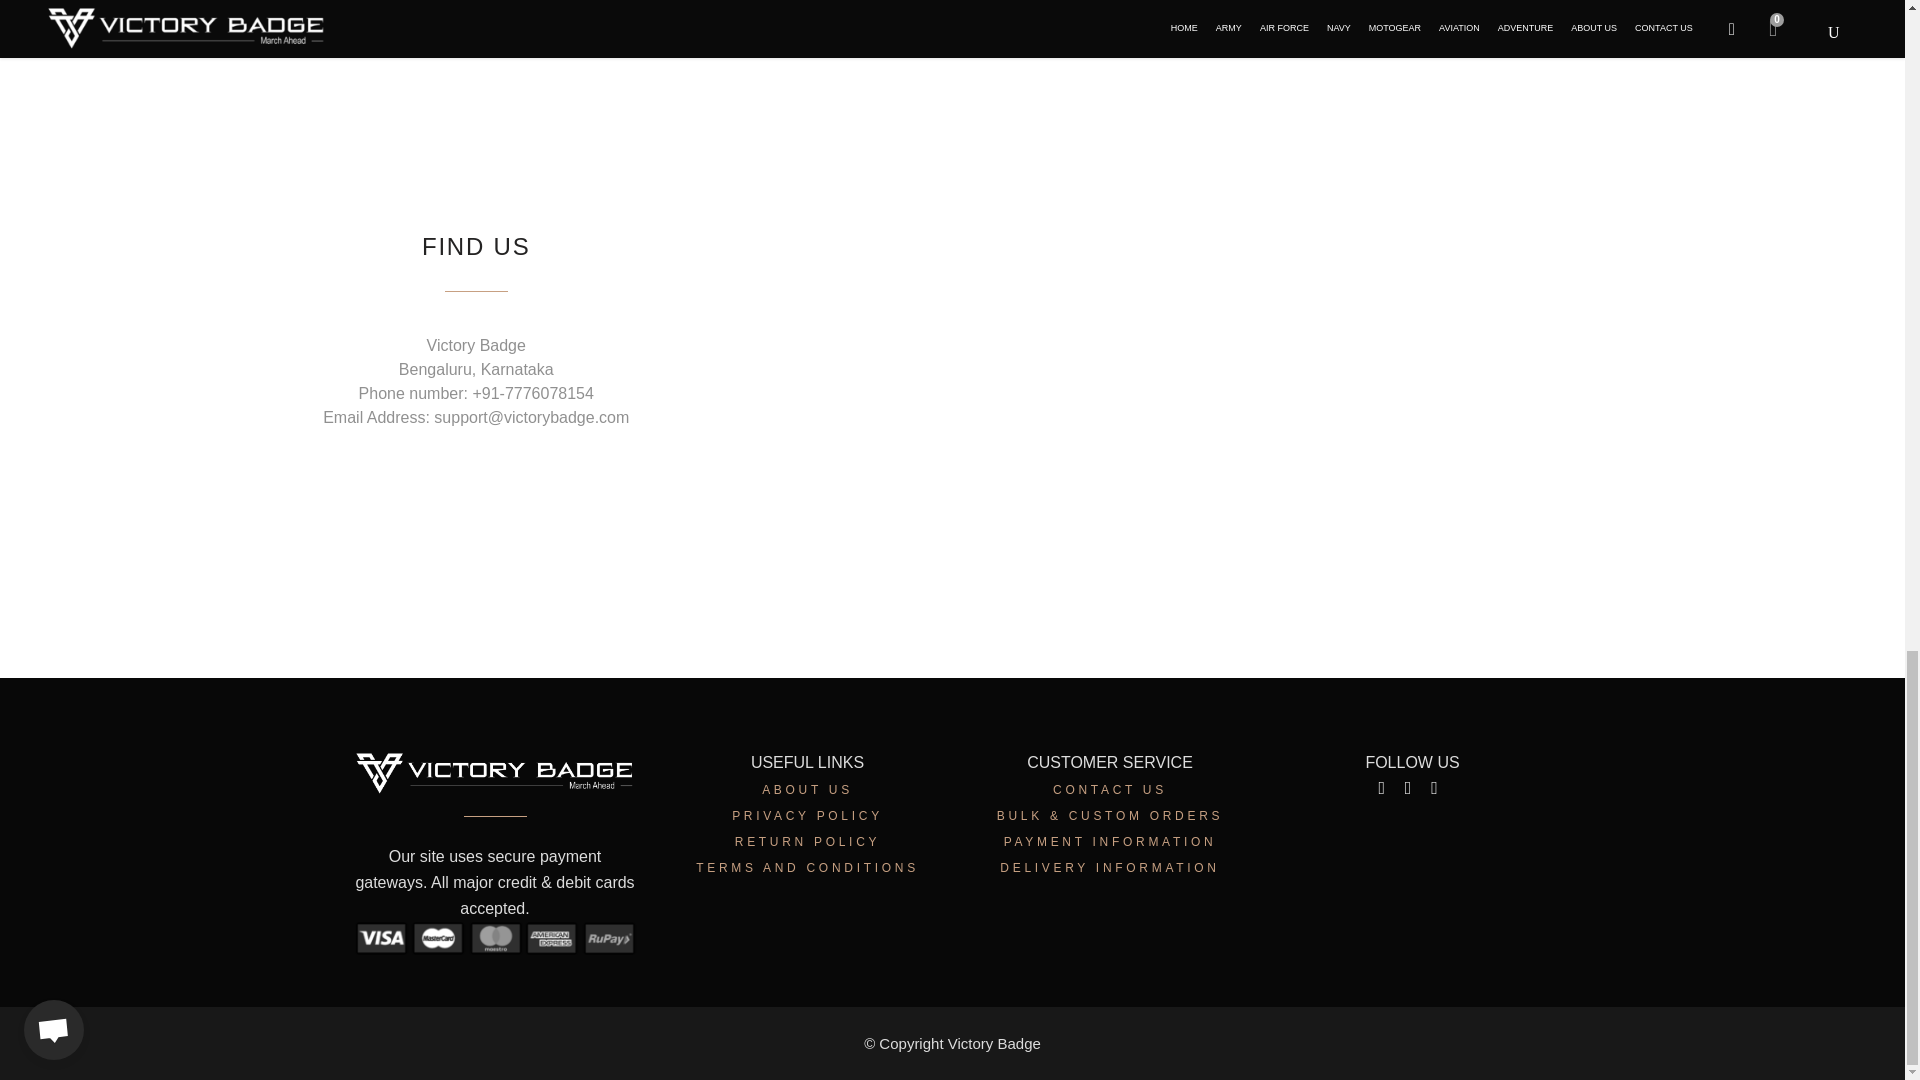 The width and height of the screenshot is (1920, 1080). I want to click on RETURN POLICY, so click(807, 841).